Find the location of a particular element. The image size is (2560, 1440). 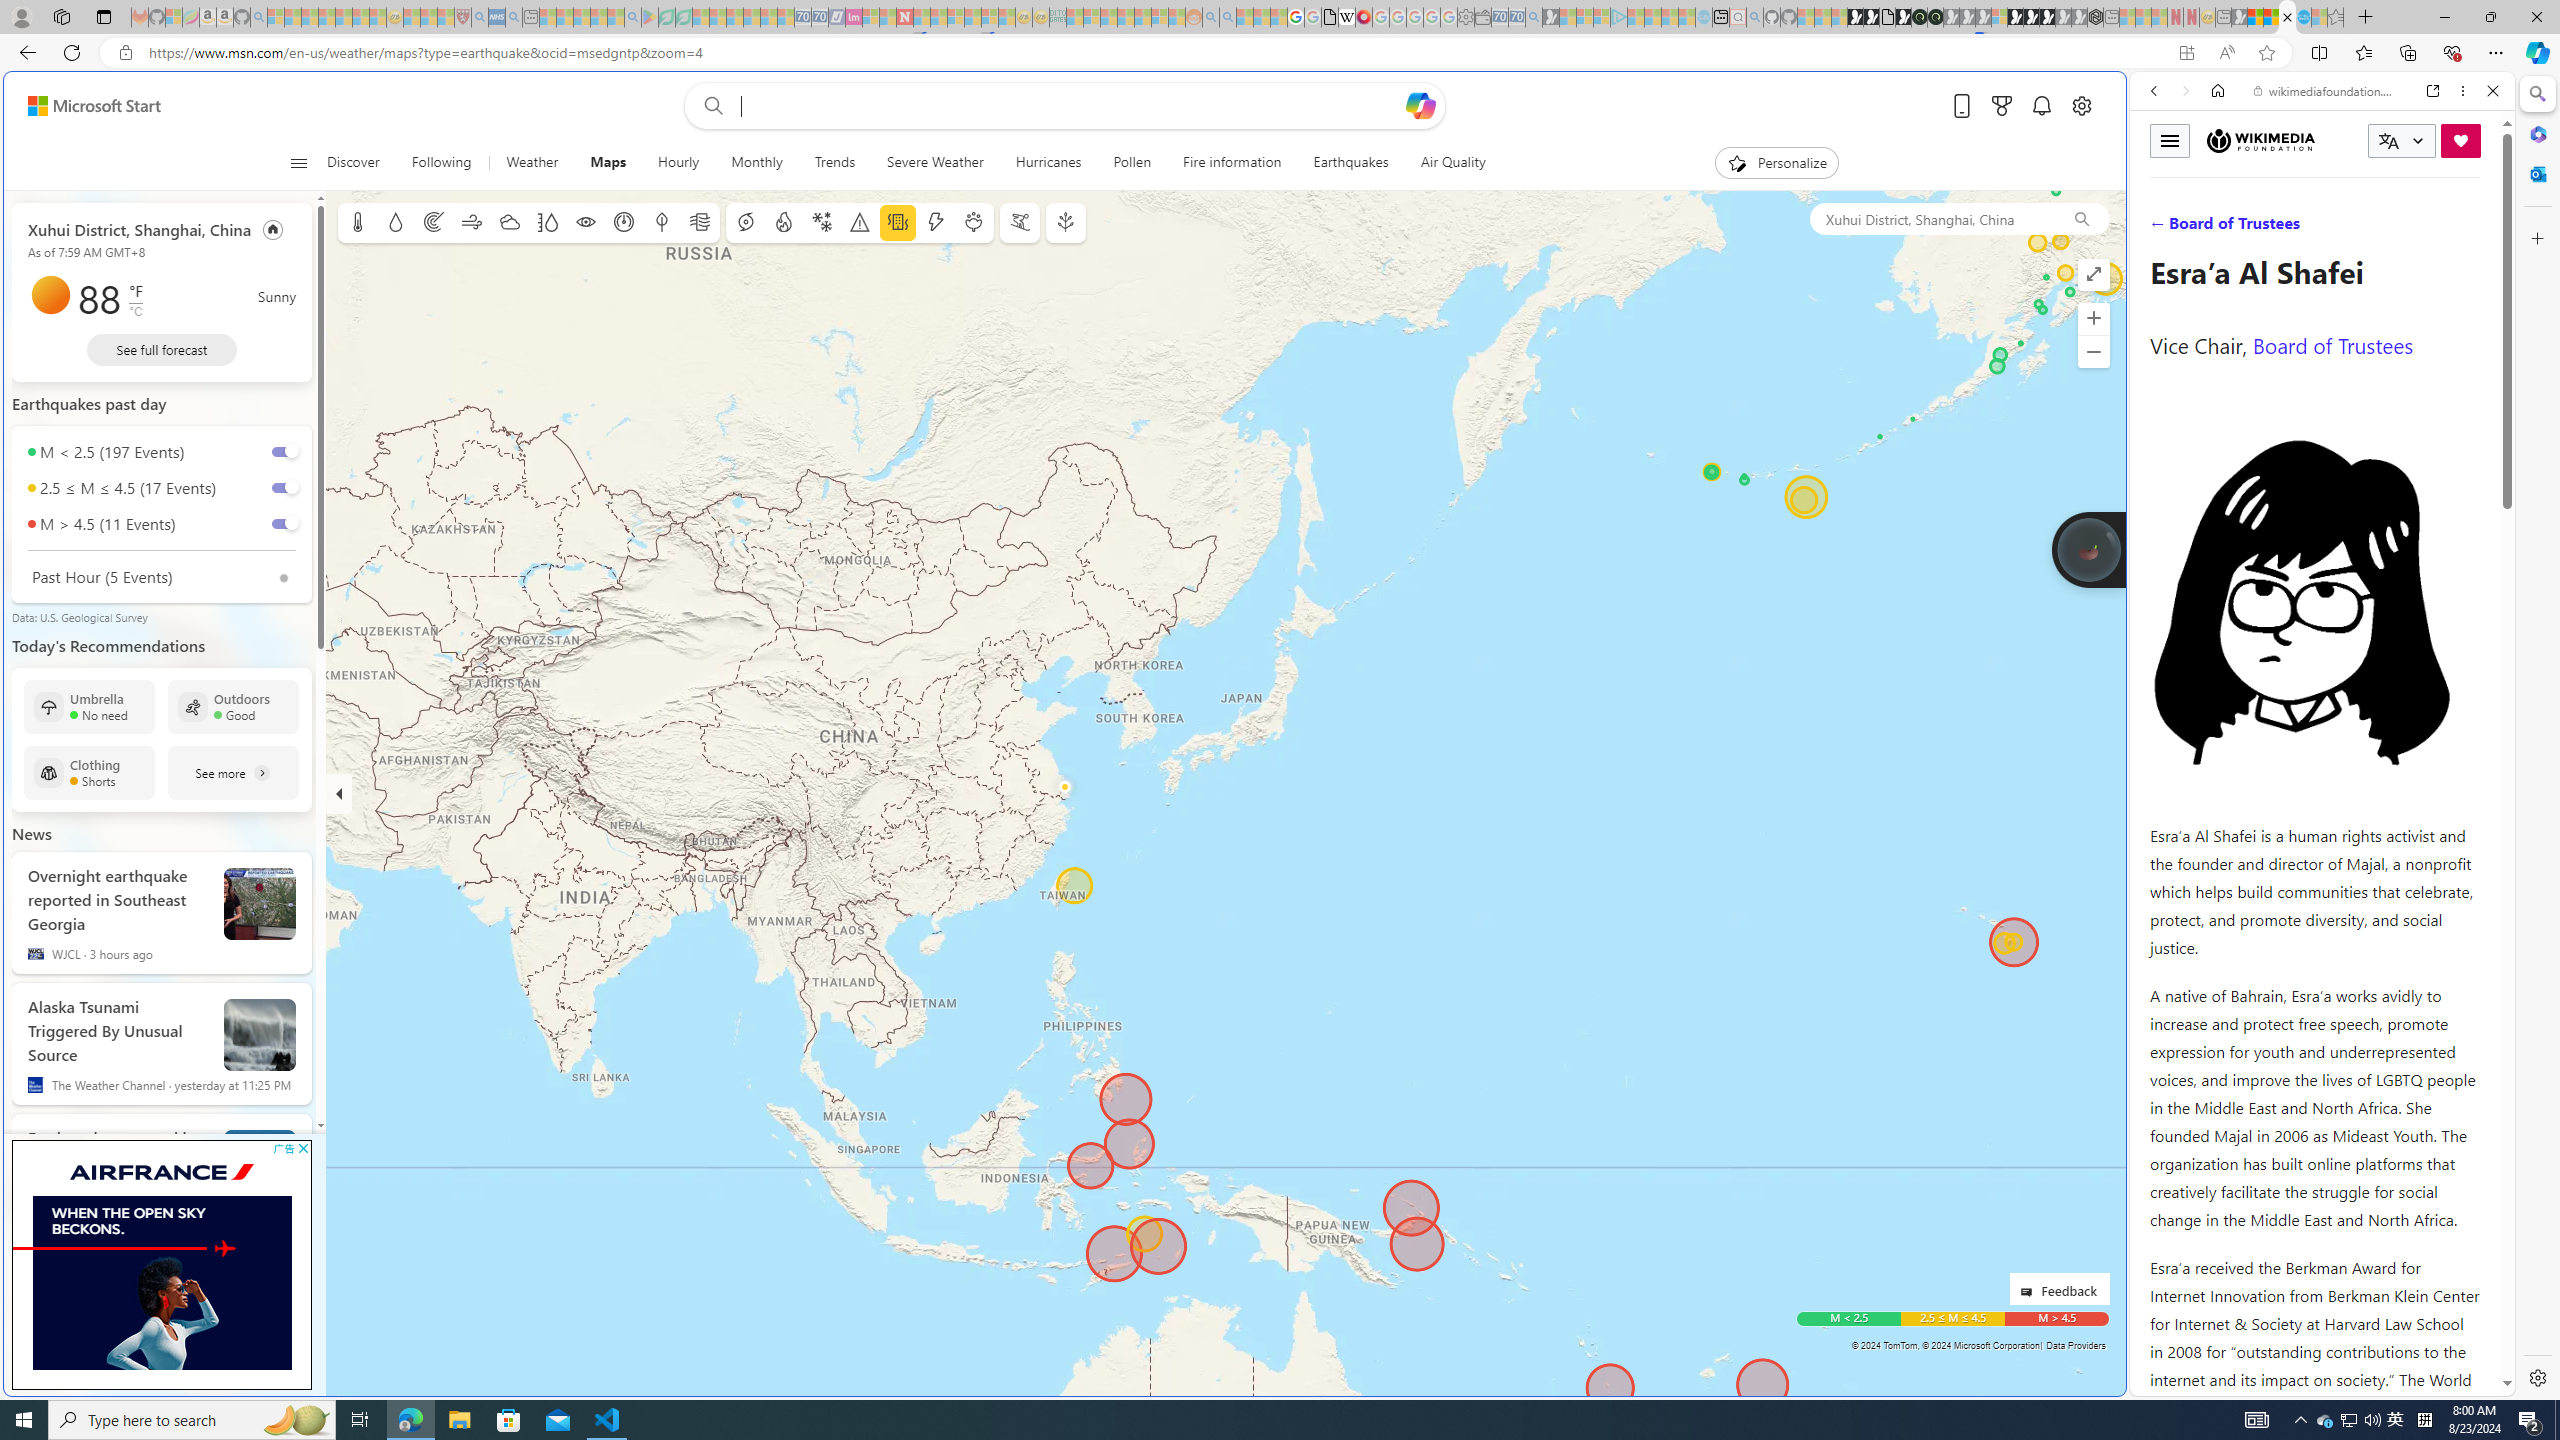

Close split screen is located at coordinates (2124, 101).